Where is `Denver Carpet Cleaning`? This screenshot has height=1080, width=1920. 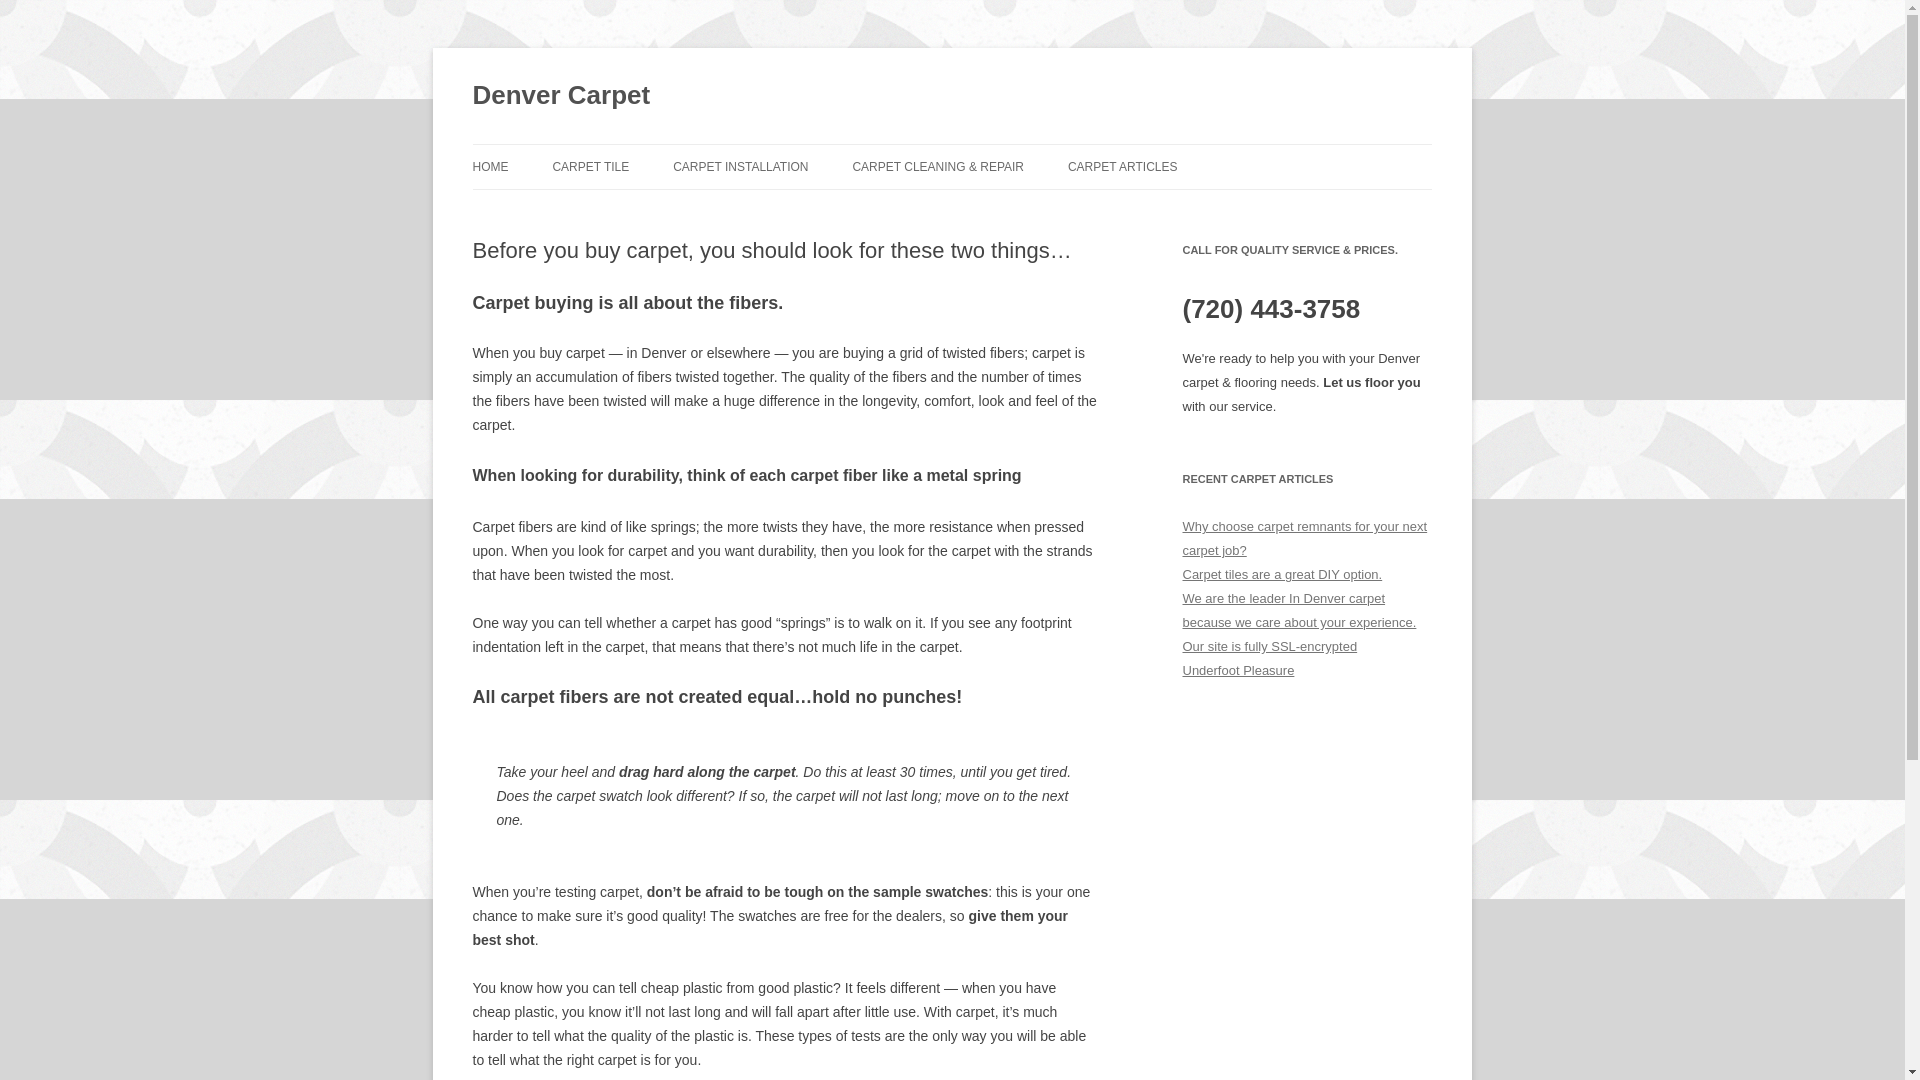 Denver Carpet Cleaning is located at coordinates (938, 166).